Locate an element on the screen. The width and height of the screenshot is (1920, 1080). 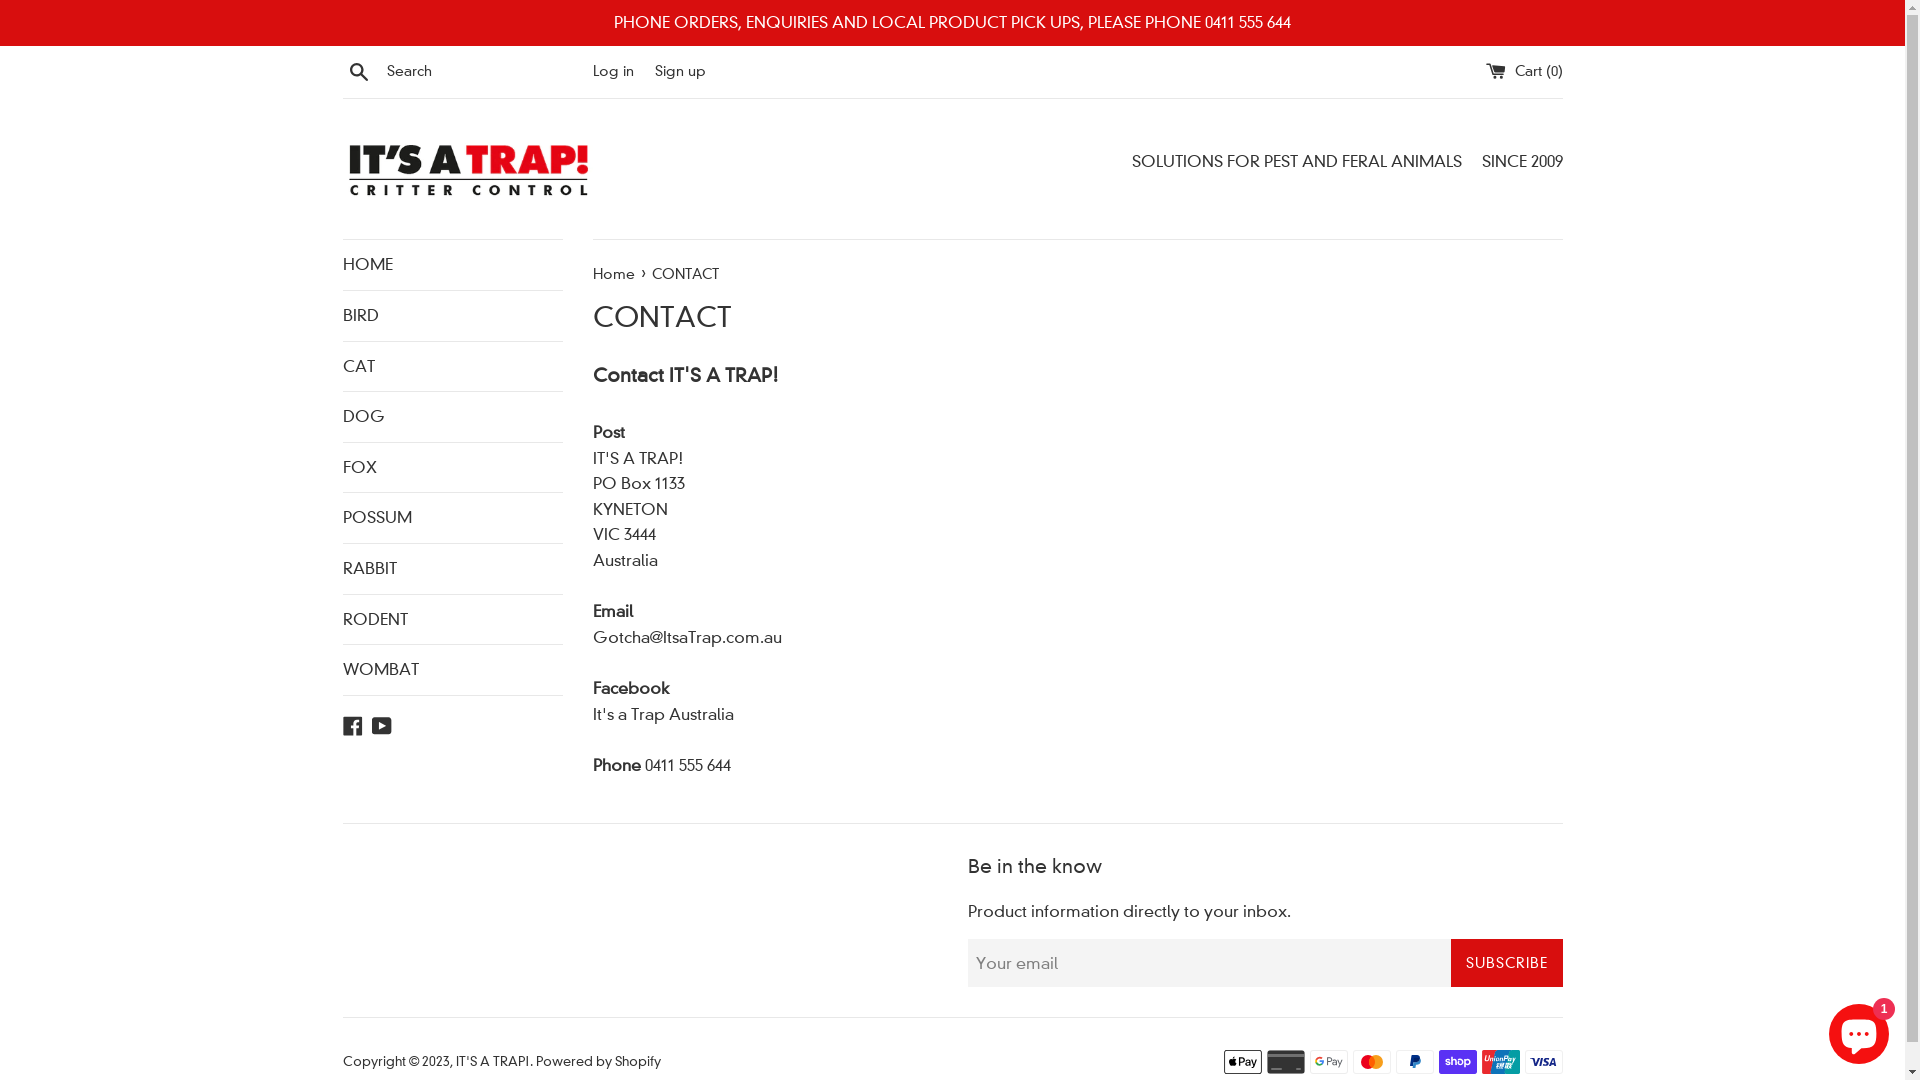
DOG is located at coordinates (452, 417).